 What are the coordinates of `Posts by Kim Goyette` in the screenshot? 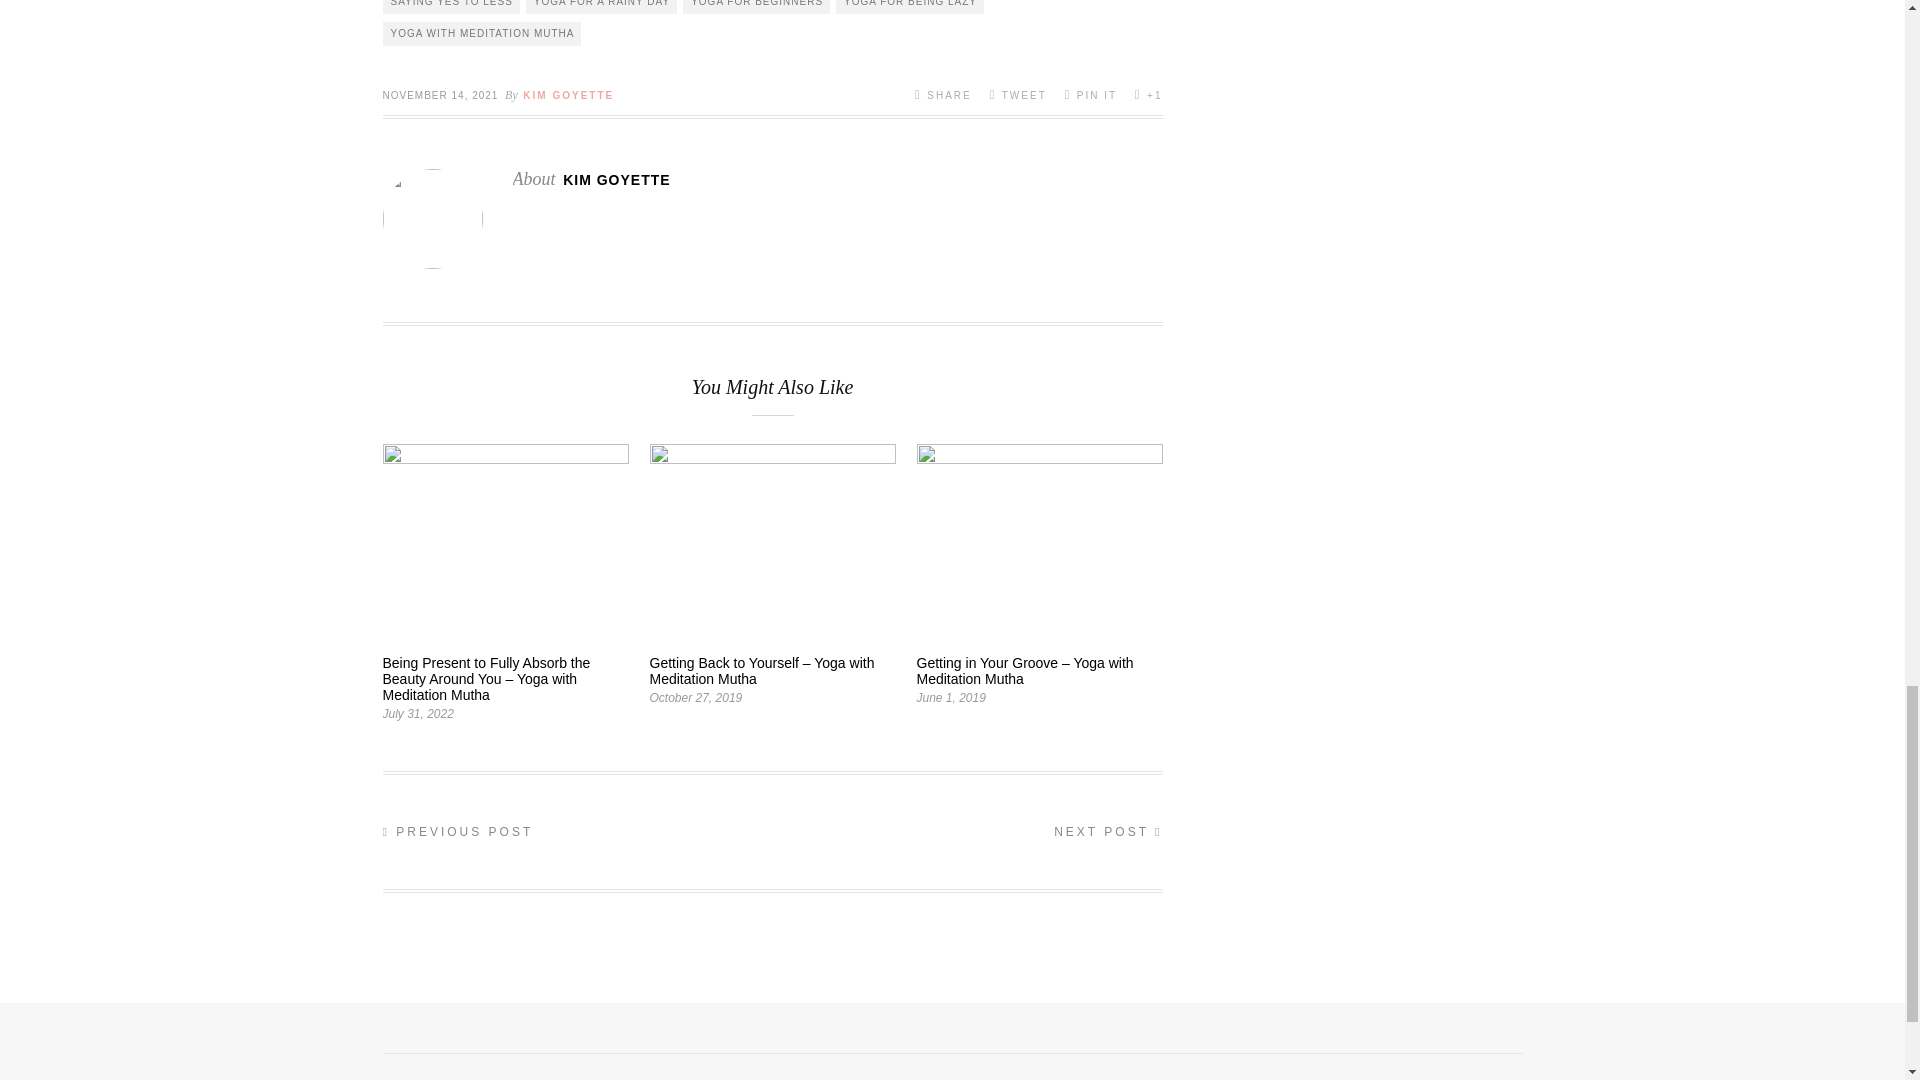 It's located at (568, 95).